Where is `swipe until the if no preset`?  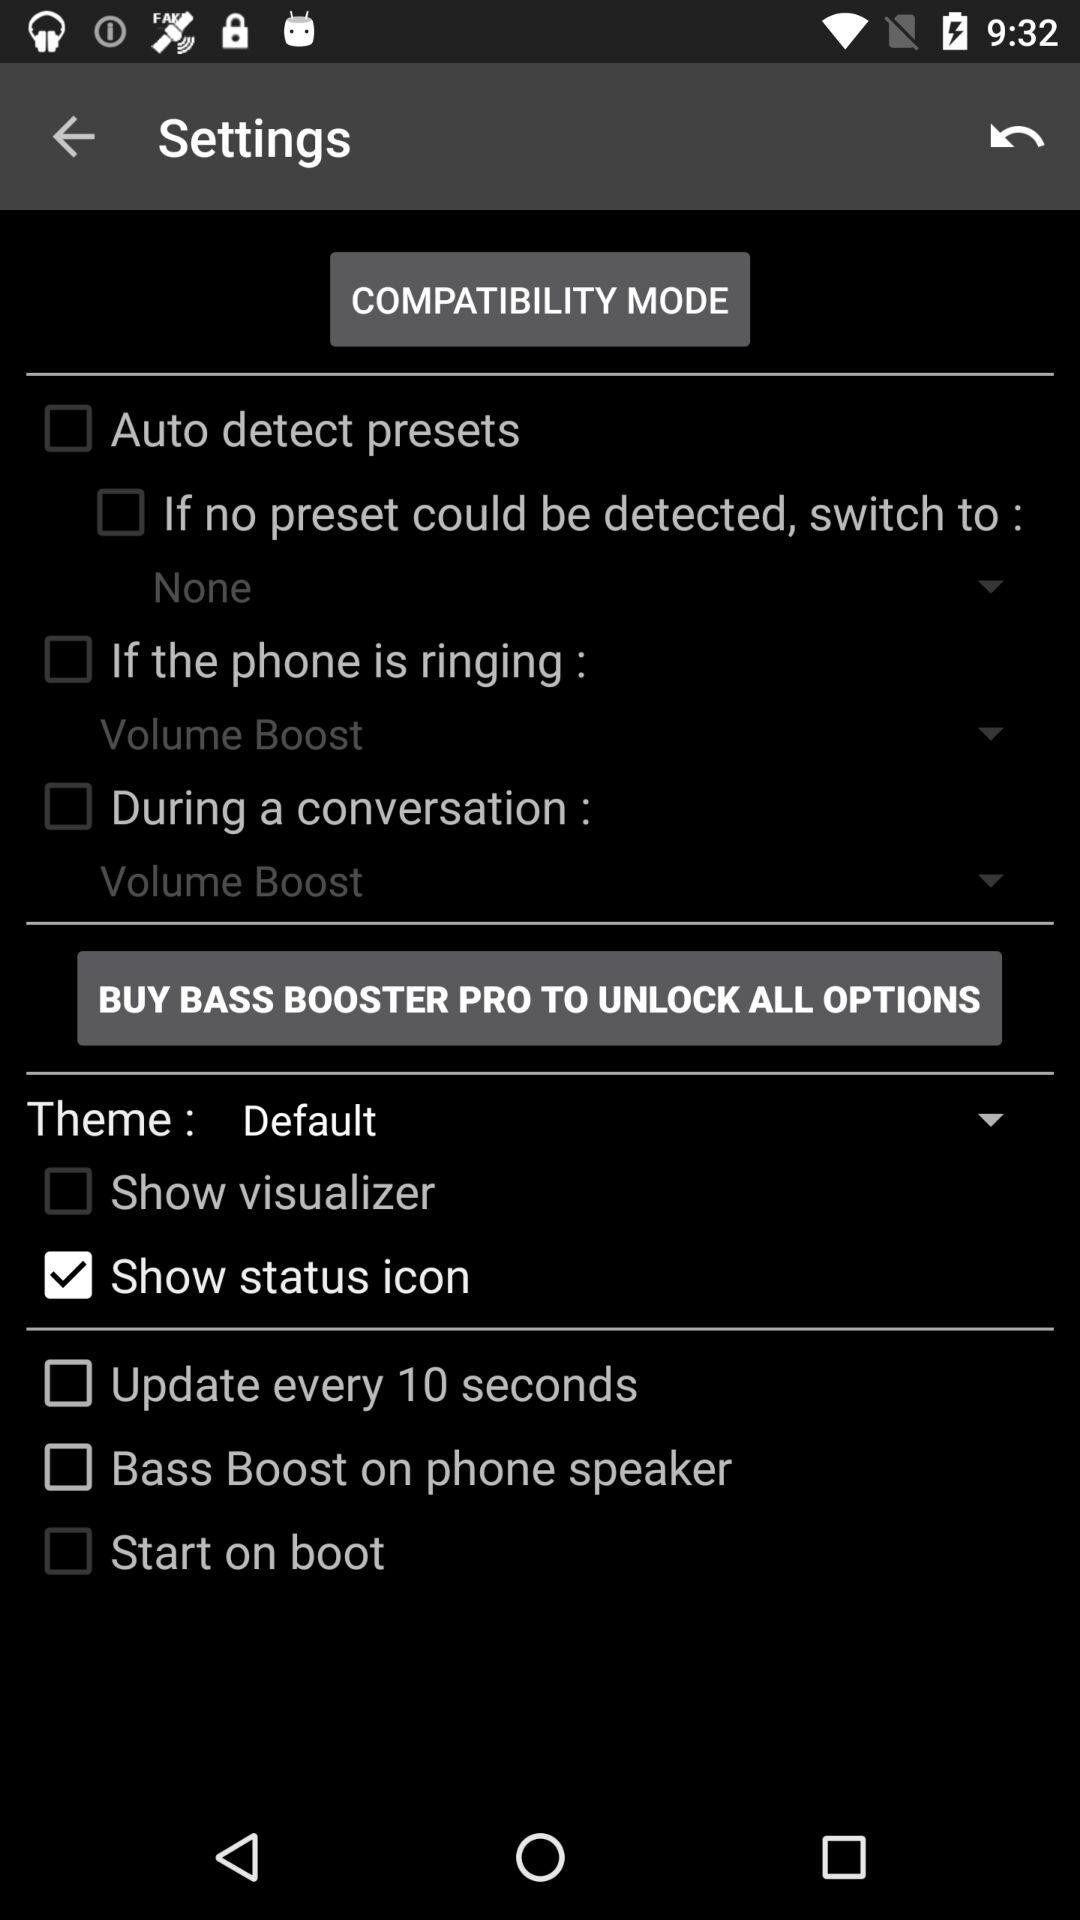 swipe until the if no preset is located at coordinates (550, 512).